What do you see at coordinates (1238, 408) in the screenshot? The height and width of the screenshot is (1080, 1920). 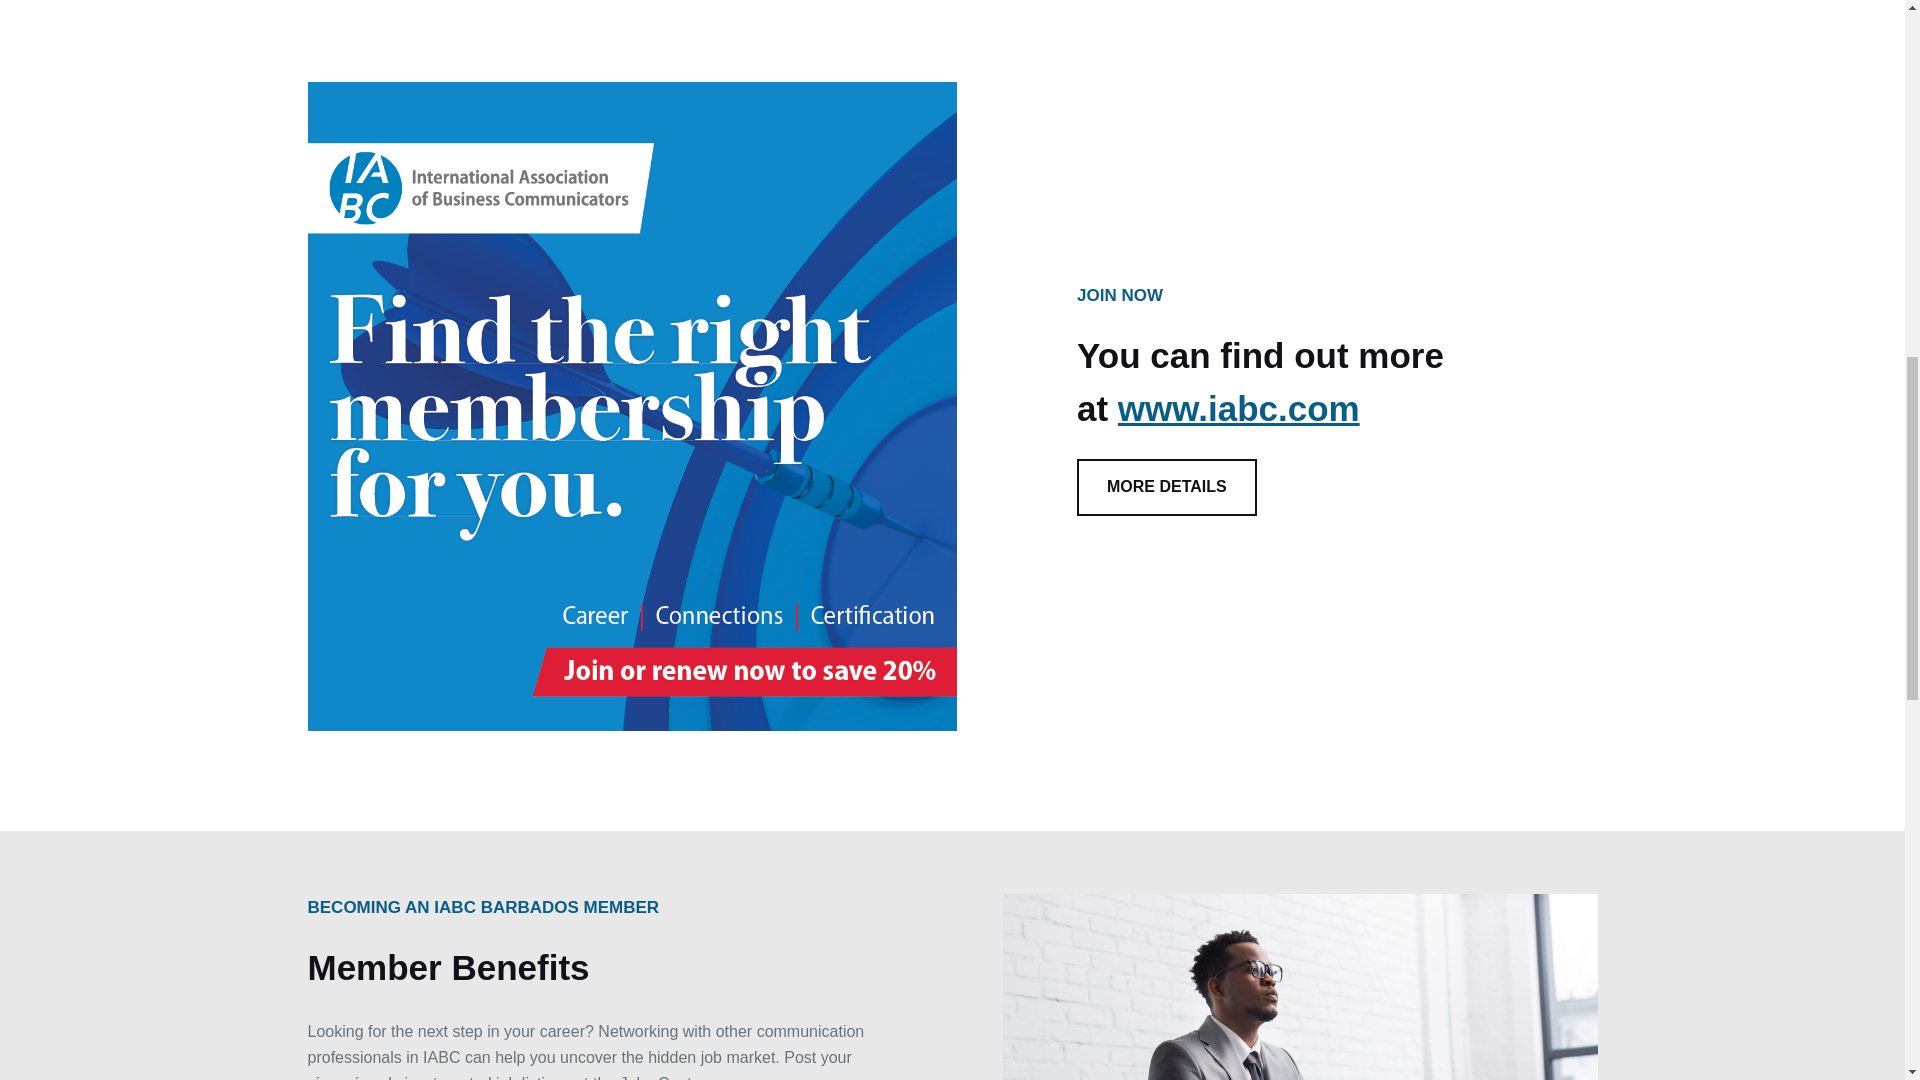 I see `www.iabc.com` at bounding box center [1238, 408].